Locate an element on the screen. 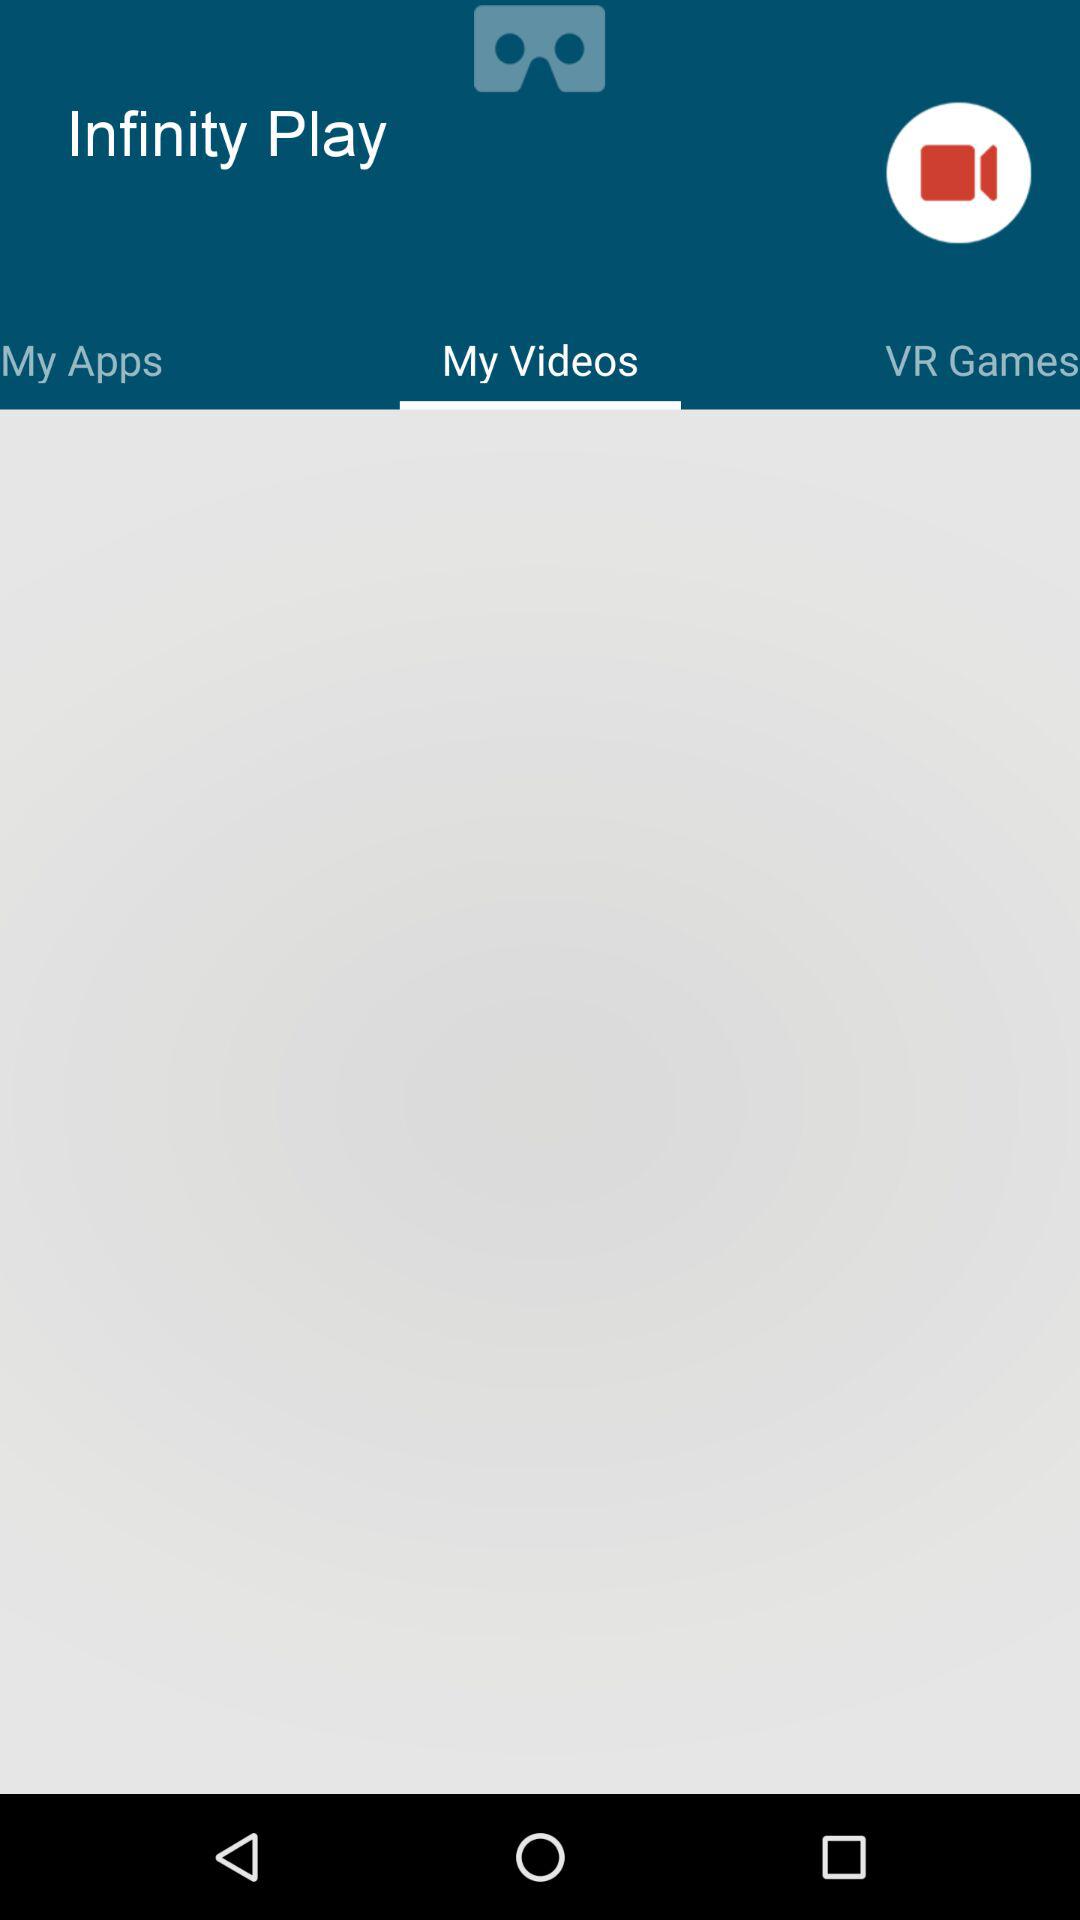  vr options is located at coordinates (540, 46).